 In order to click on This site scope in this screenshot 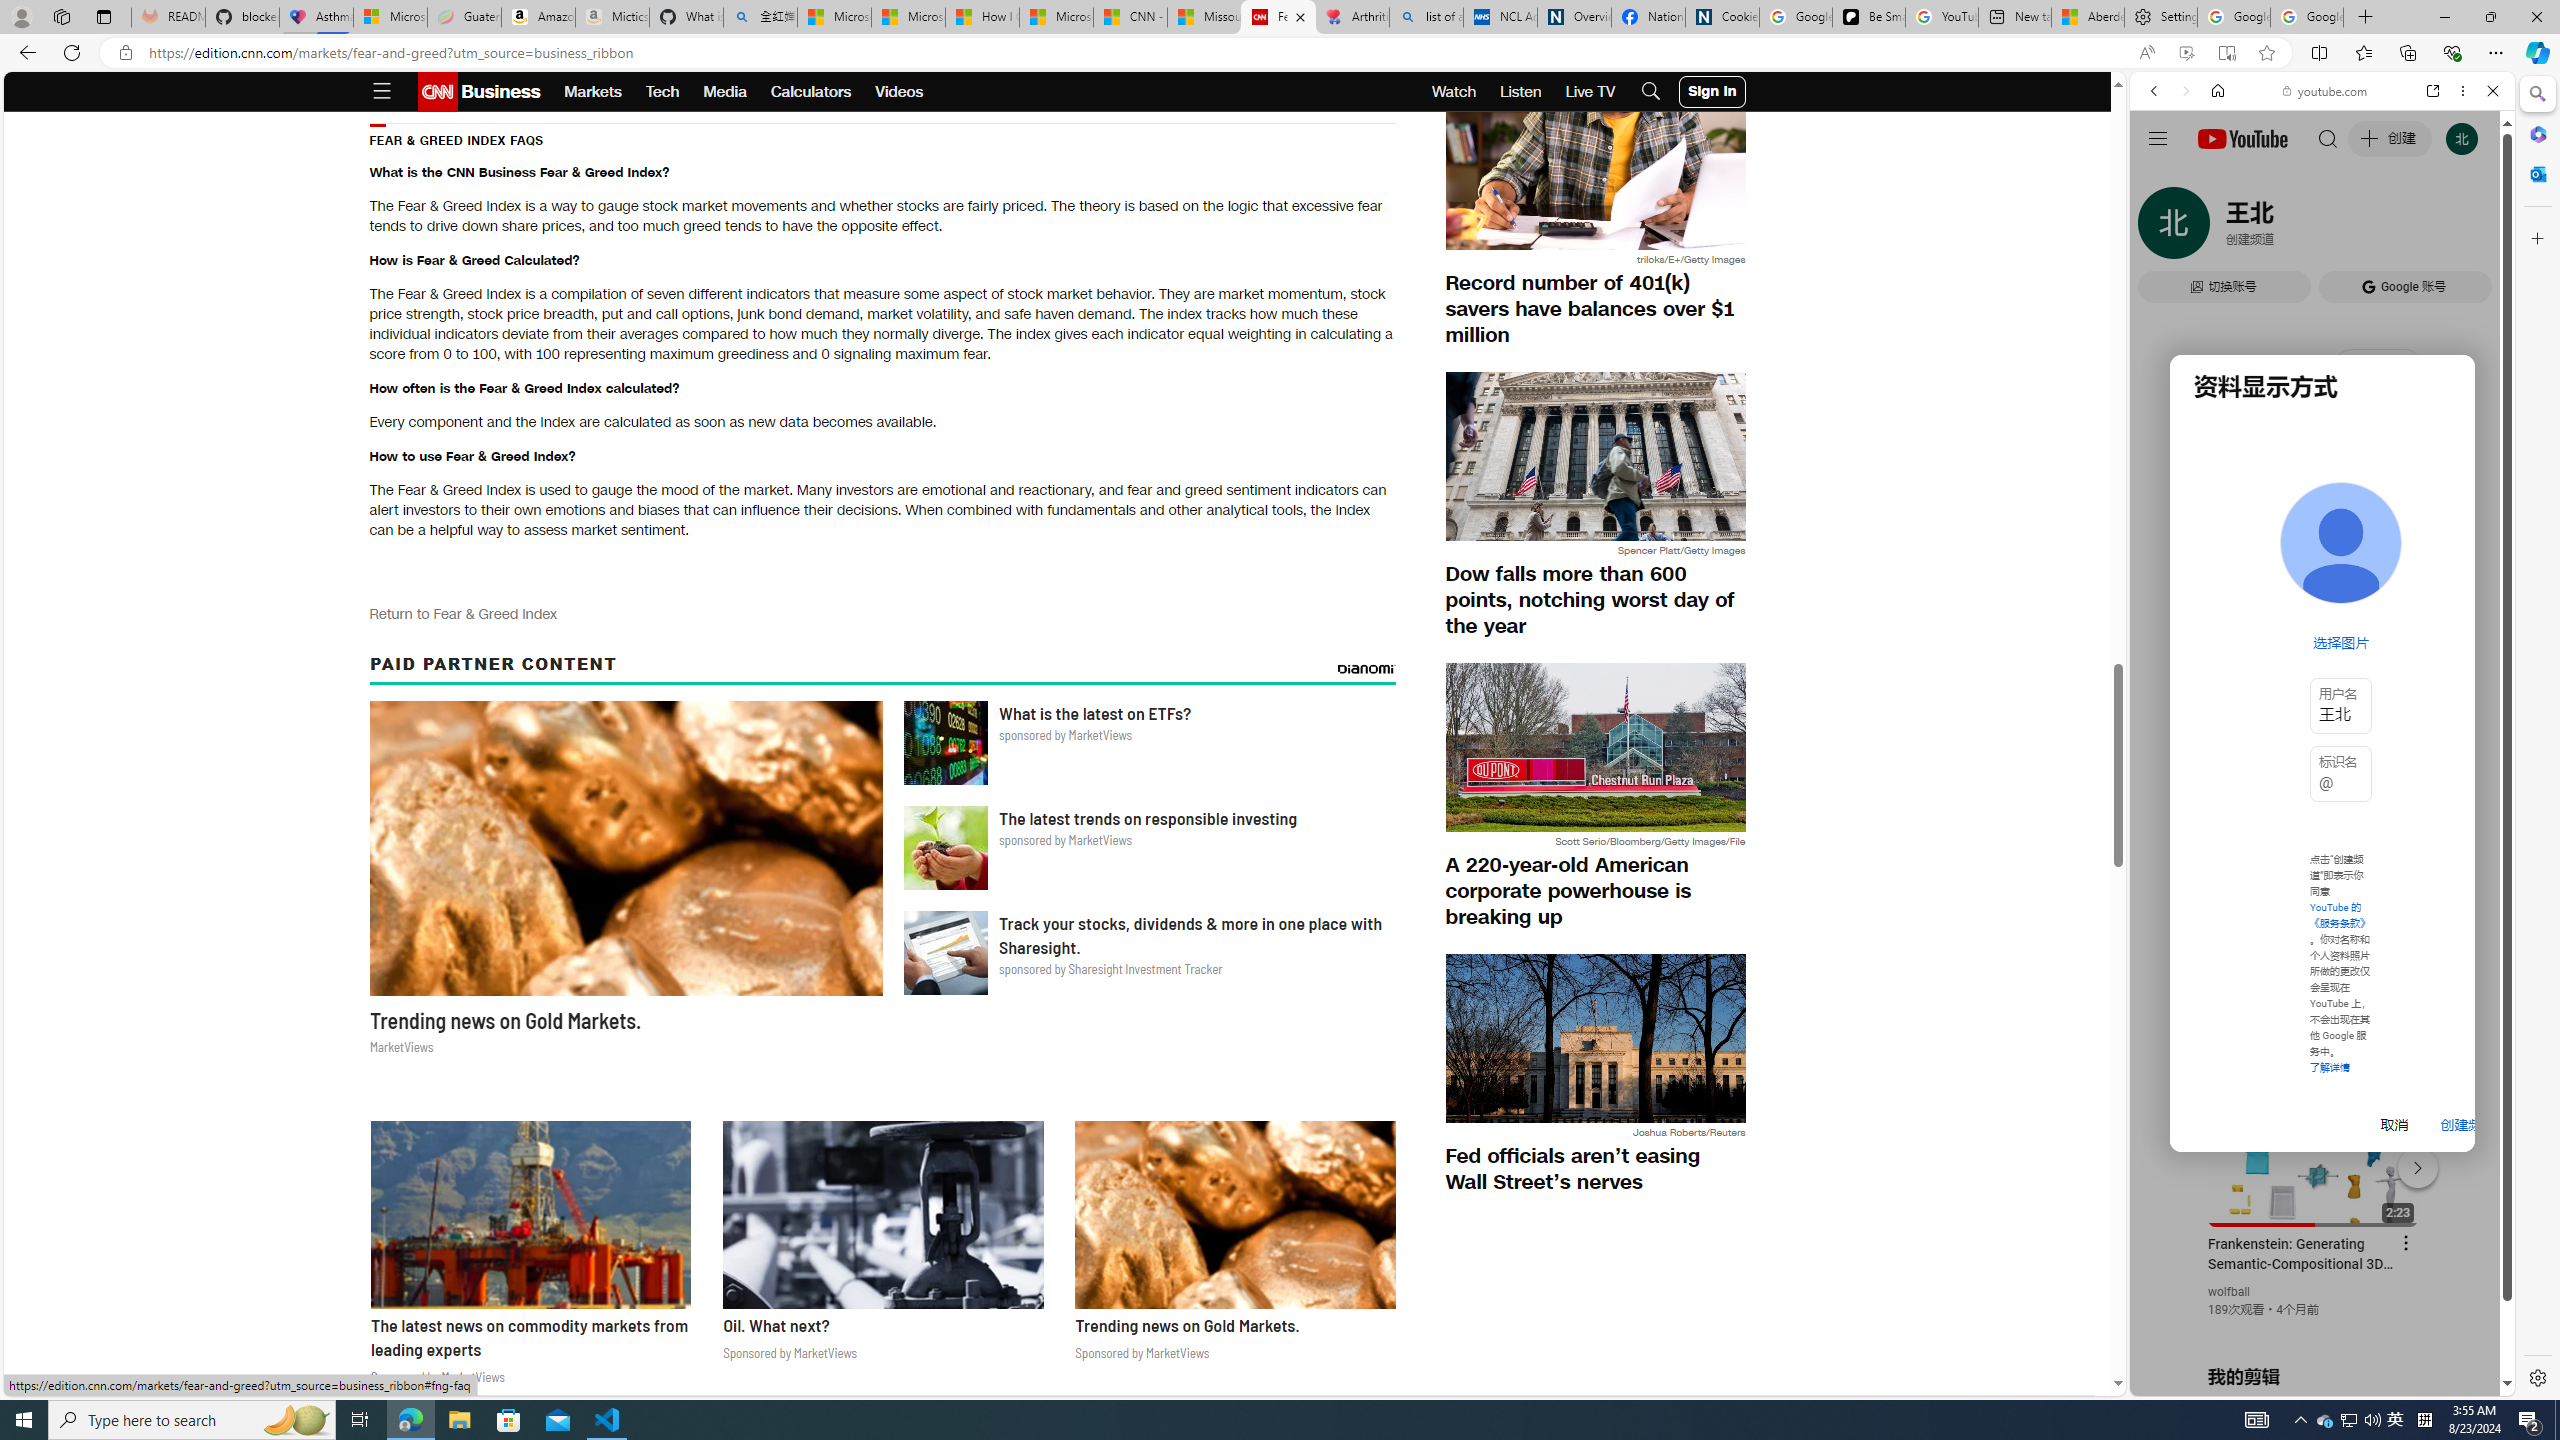, I will do `click(2215, 180)`.